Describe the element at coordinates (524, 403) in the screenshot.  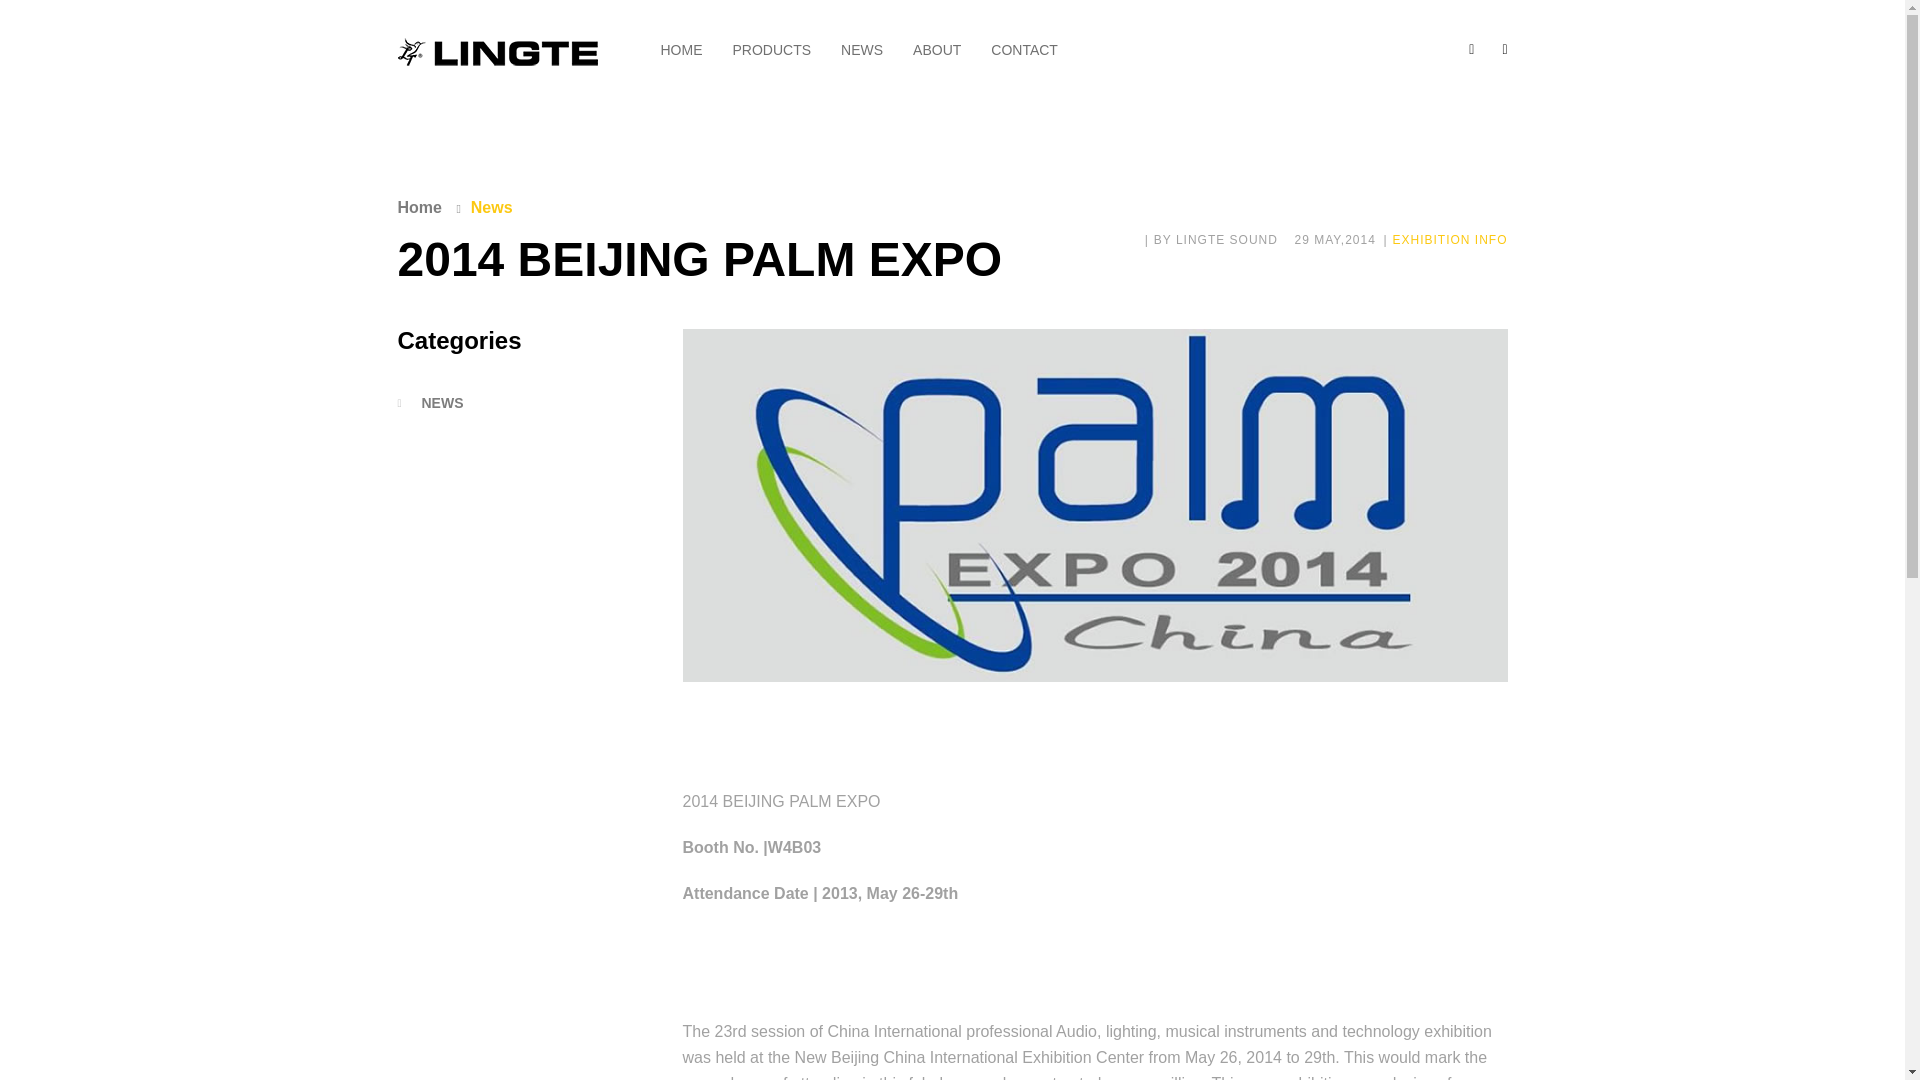
I see `NEWS` at that location.